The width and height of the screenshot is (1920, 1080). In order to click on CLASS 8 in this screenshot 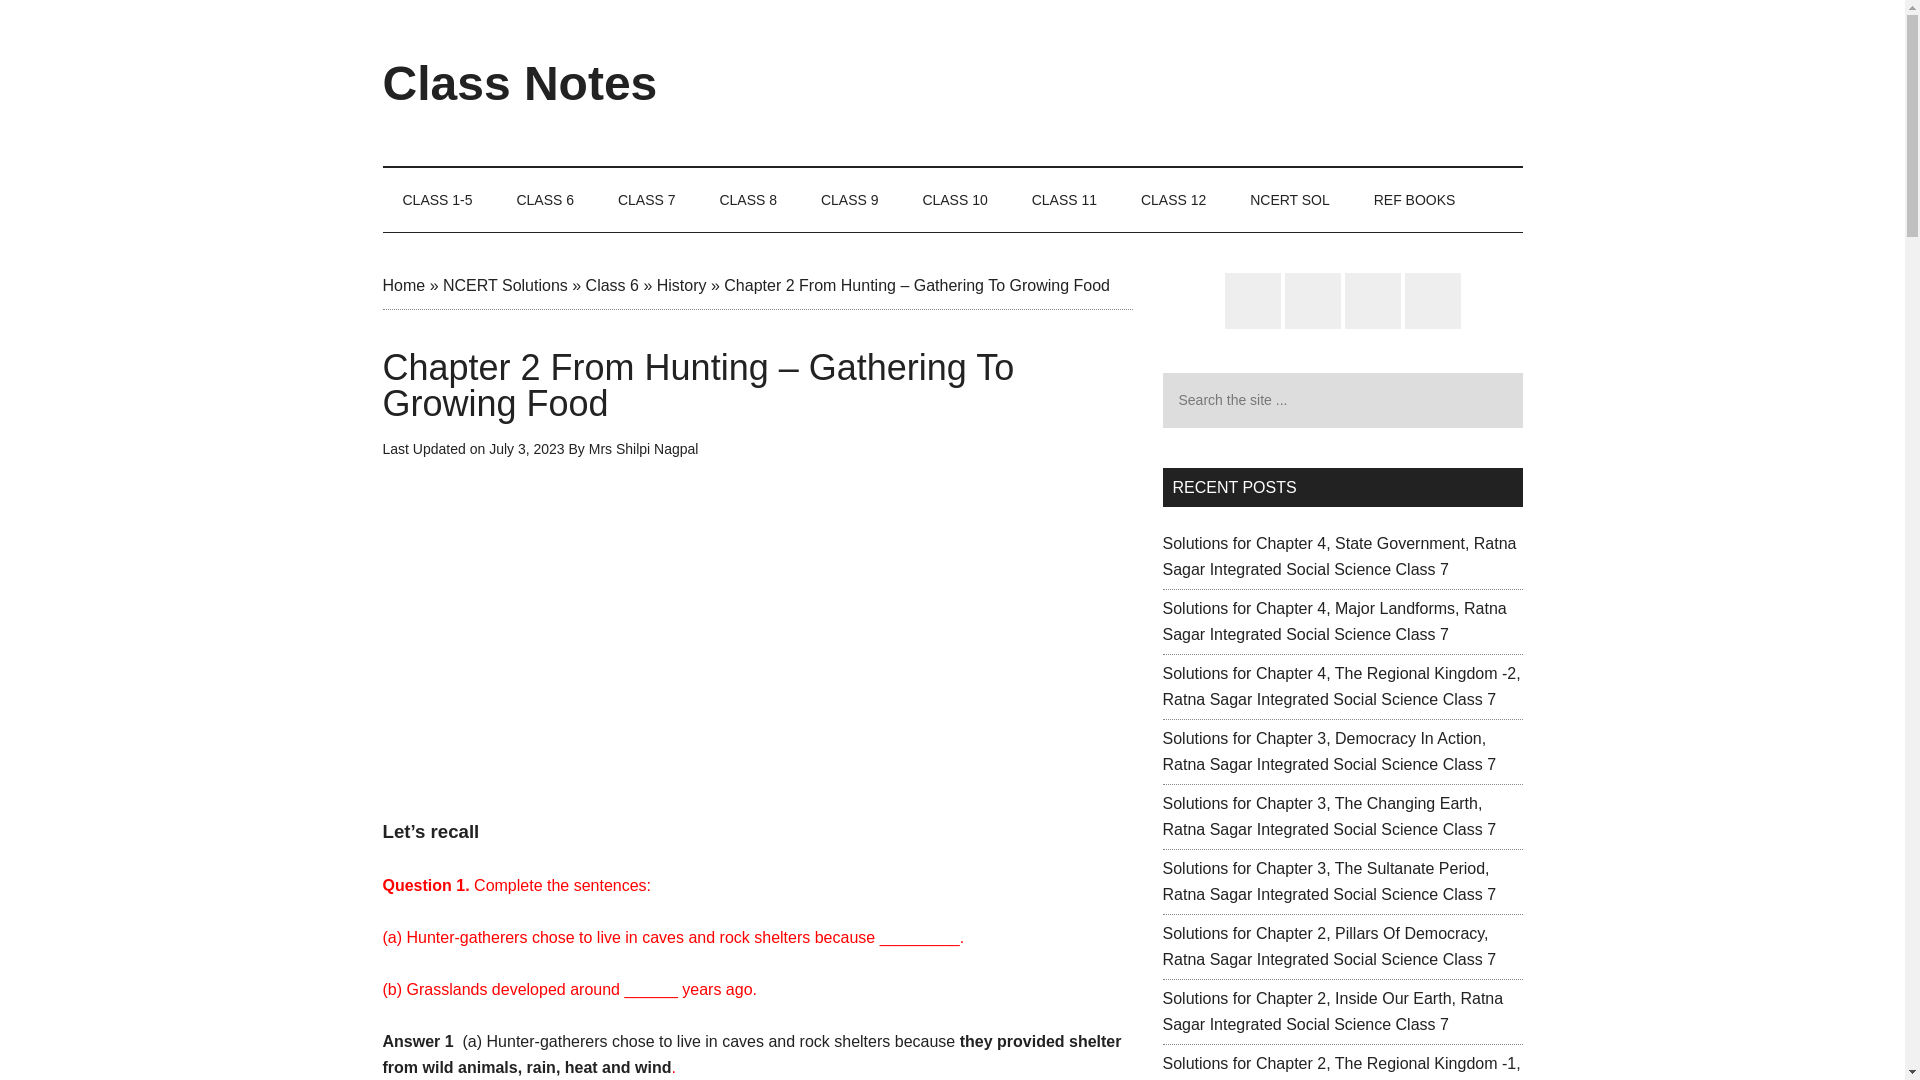, I will do `click(747, 200)`.